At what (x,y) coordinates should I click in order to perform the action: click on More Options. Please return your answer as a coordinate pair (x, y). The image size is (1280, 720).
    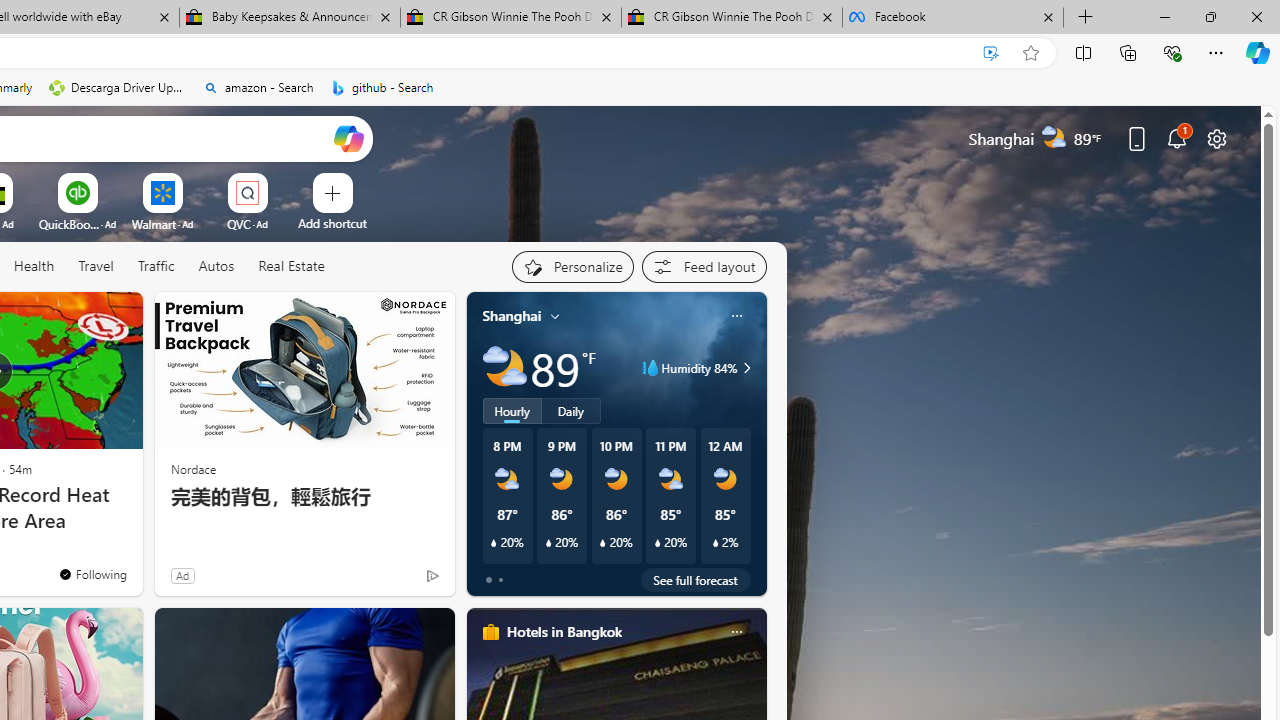
    Looking at the image, I should click on (279, 180).